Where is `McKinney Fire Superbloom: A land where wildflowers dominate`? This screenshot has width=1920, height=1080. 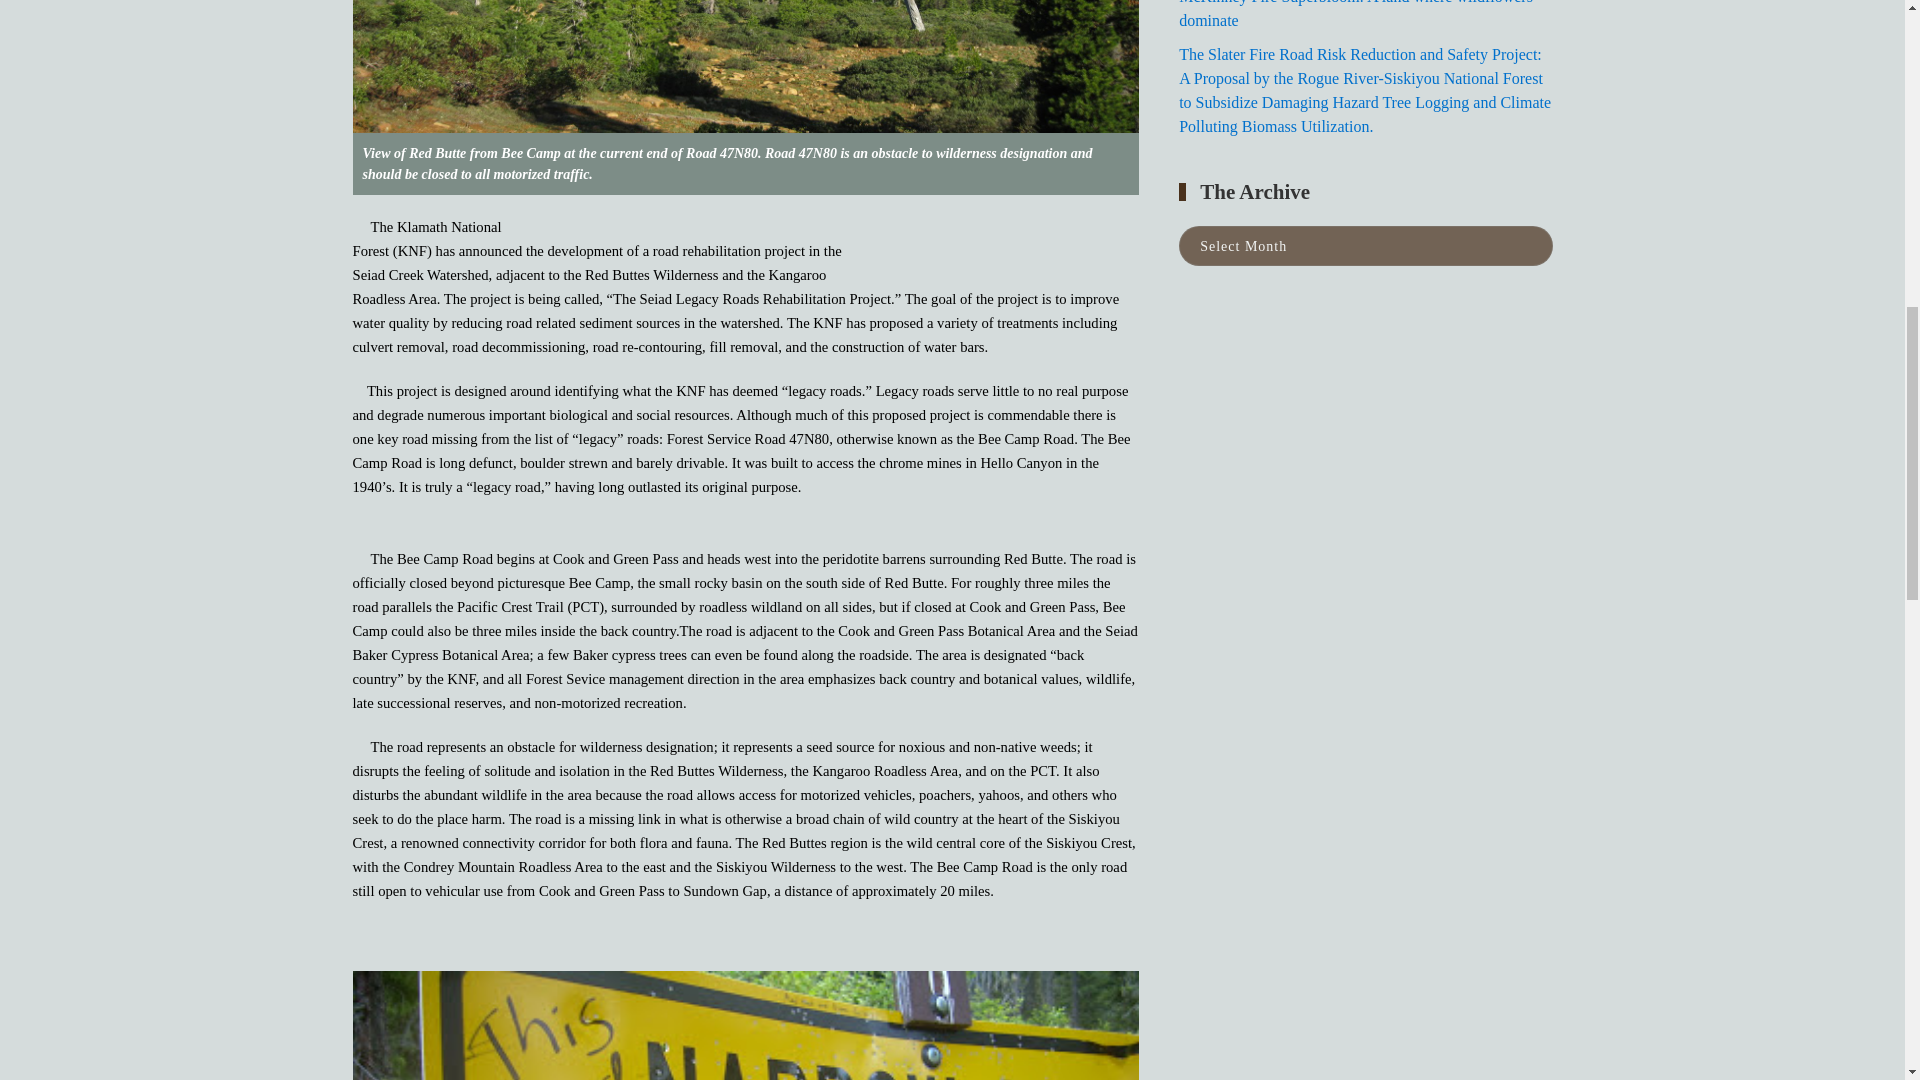 McKinney Fire Superbloom: A land where wildflowers dominate is located at coordinates (1355, 14).